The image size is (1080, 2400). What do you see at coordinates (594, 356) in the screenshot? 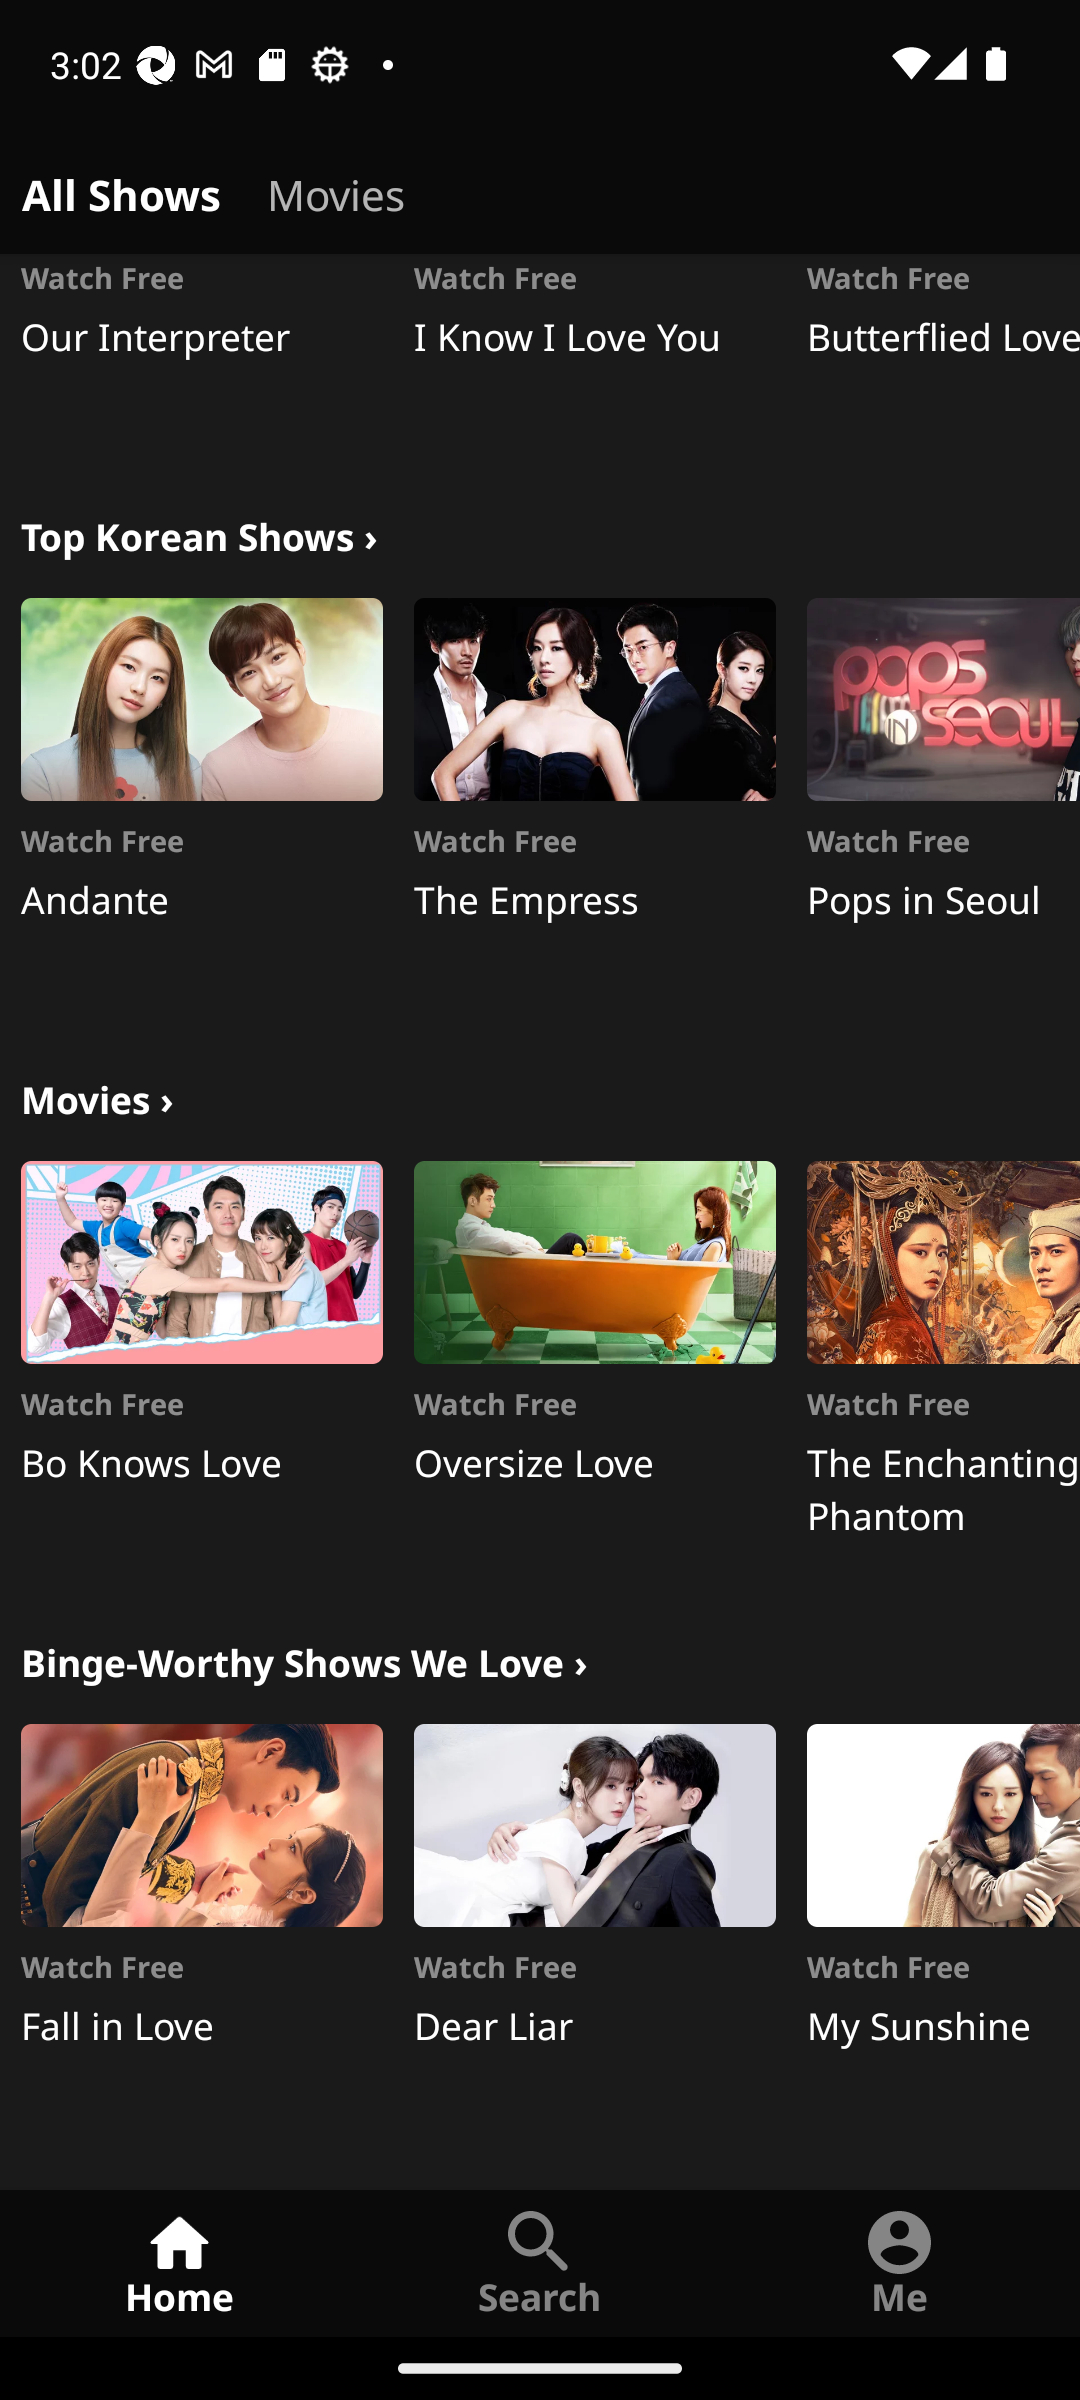
I see `resource_cell Watch Free I Know I Love You` at bounding box center [594, 356].